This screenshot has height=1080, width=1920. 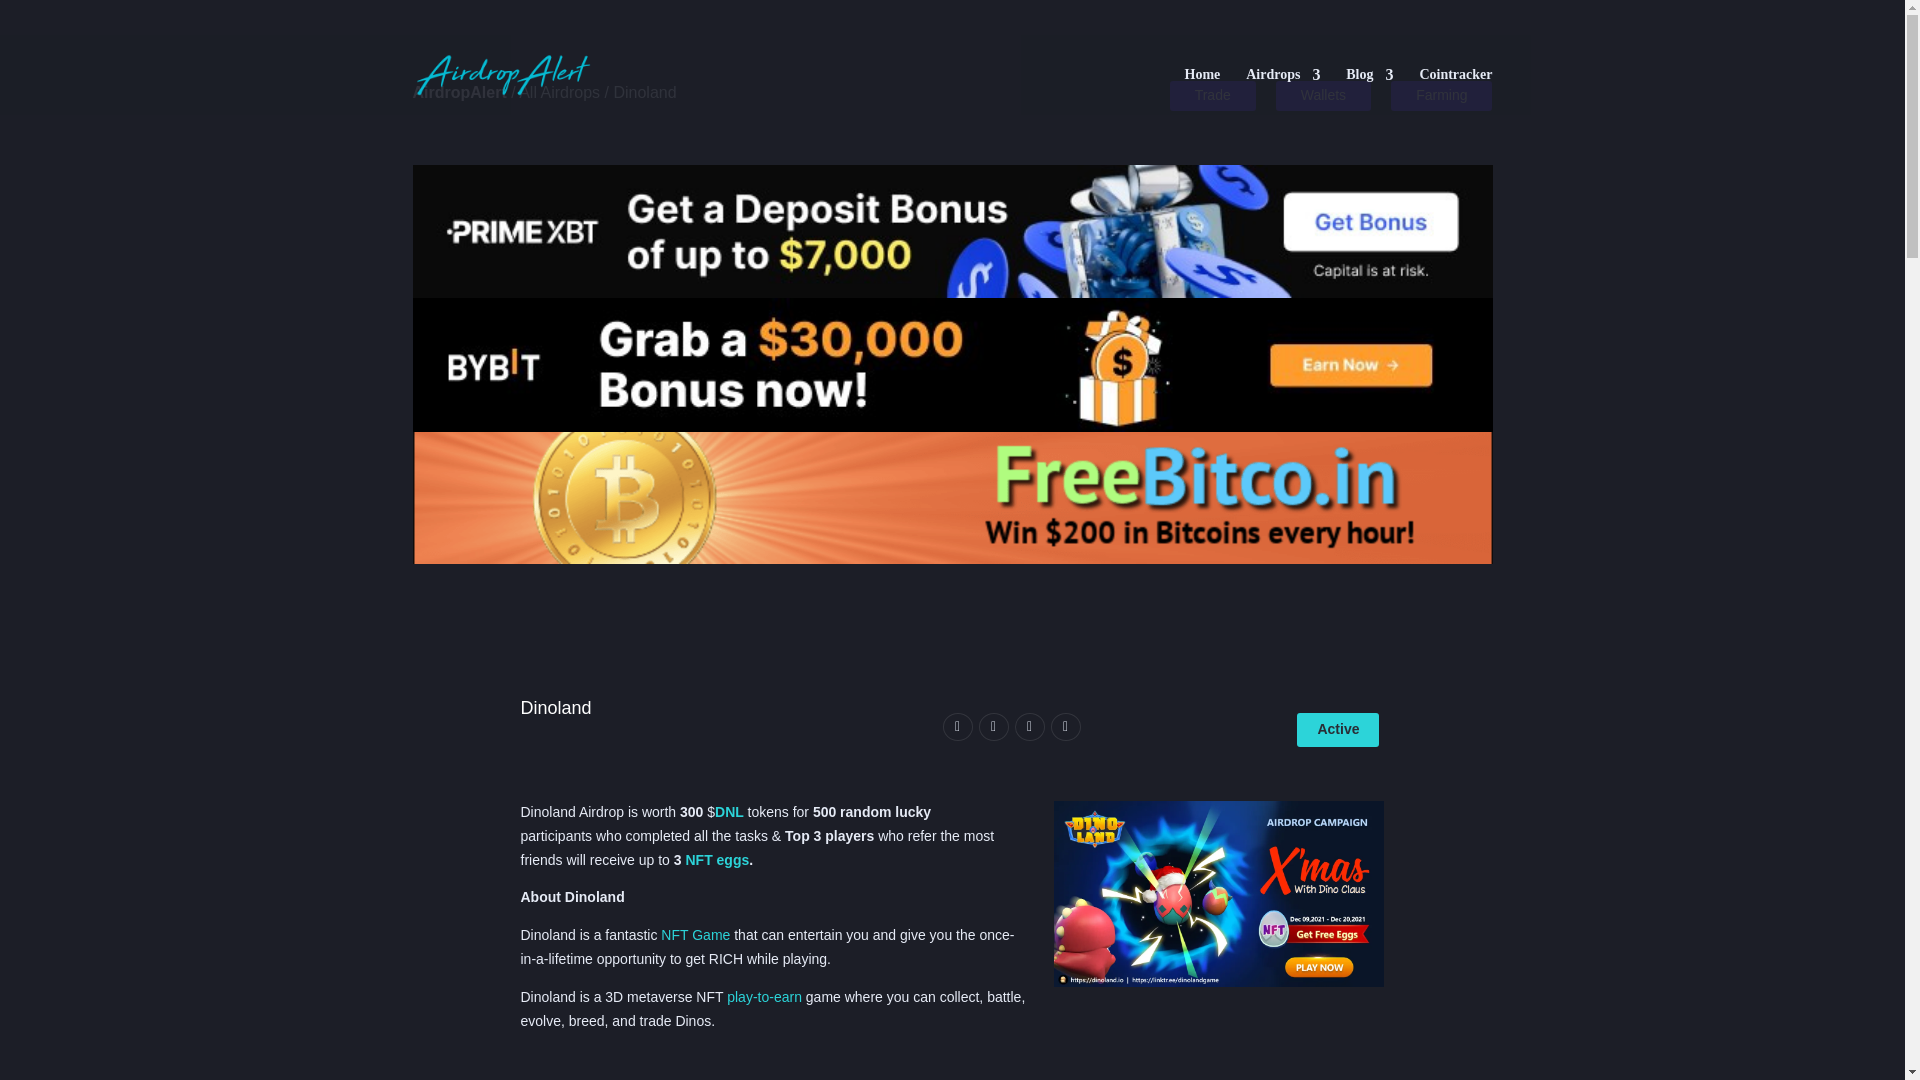 I want to click on All Airdrops, so click(x=558, y=92).